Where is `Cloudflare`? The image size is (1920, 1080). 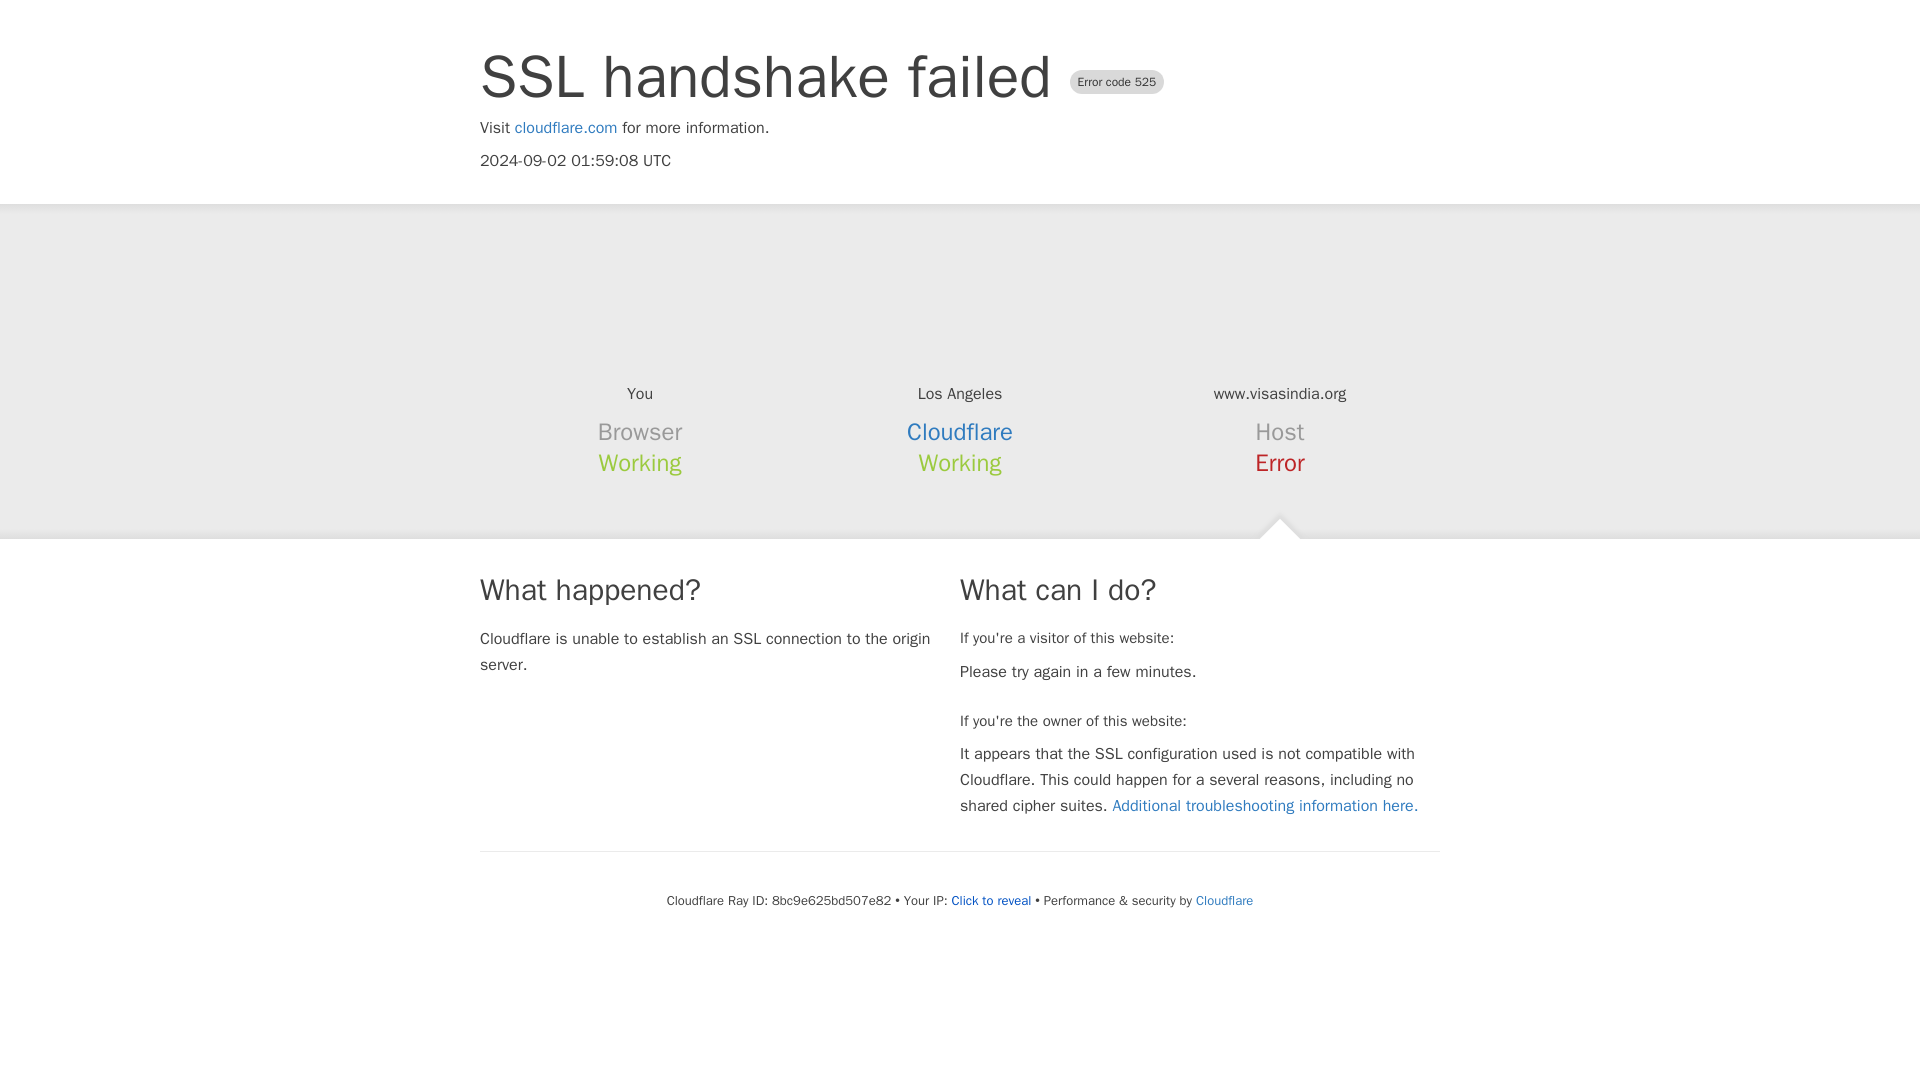
Cloudflare is located at coordinates (960, 432).